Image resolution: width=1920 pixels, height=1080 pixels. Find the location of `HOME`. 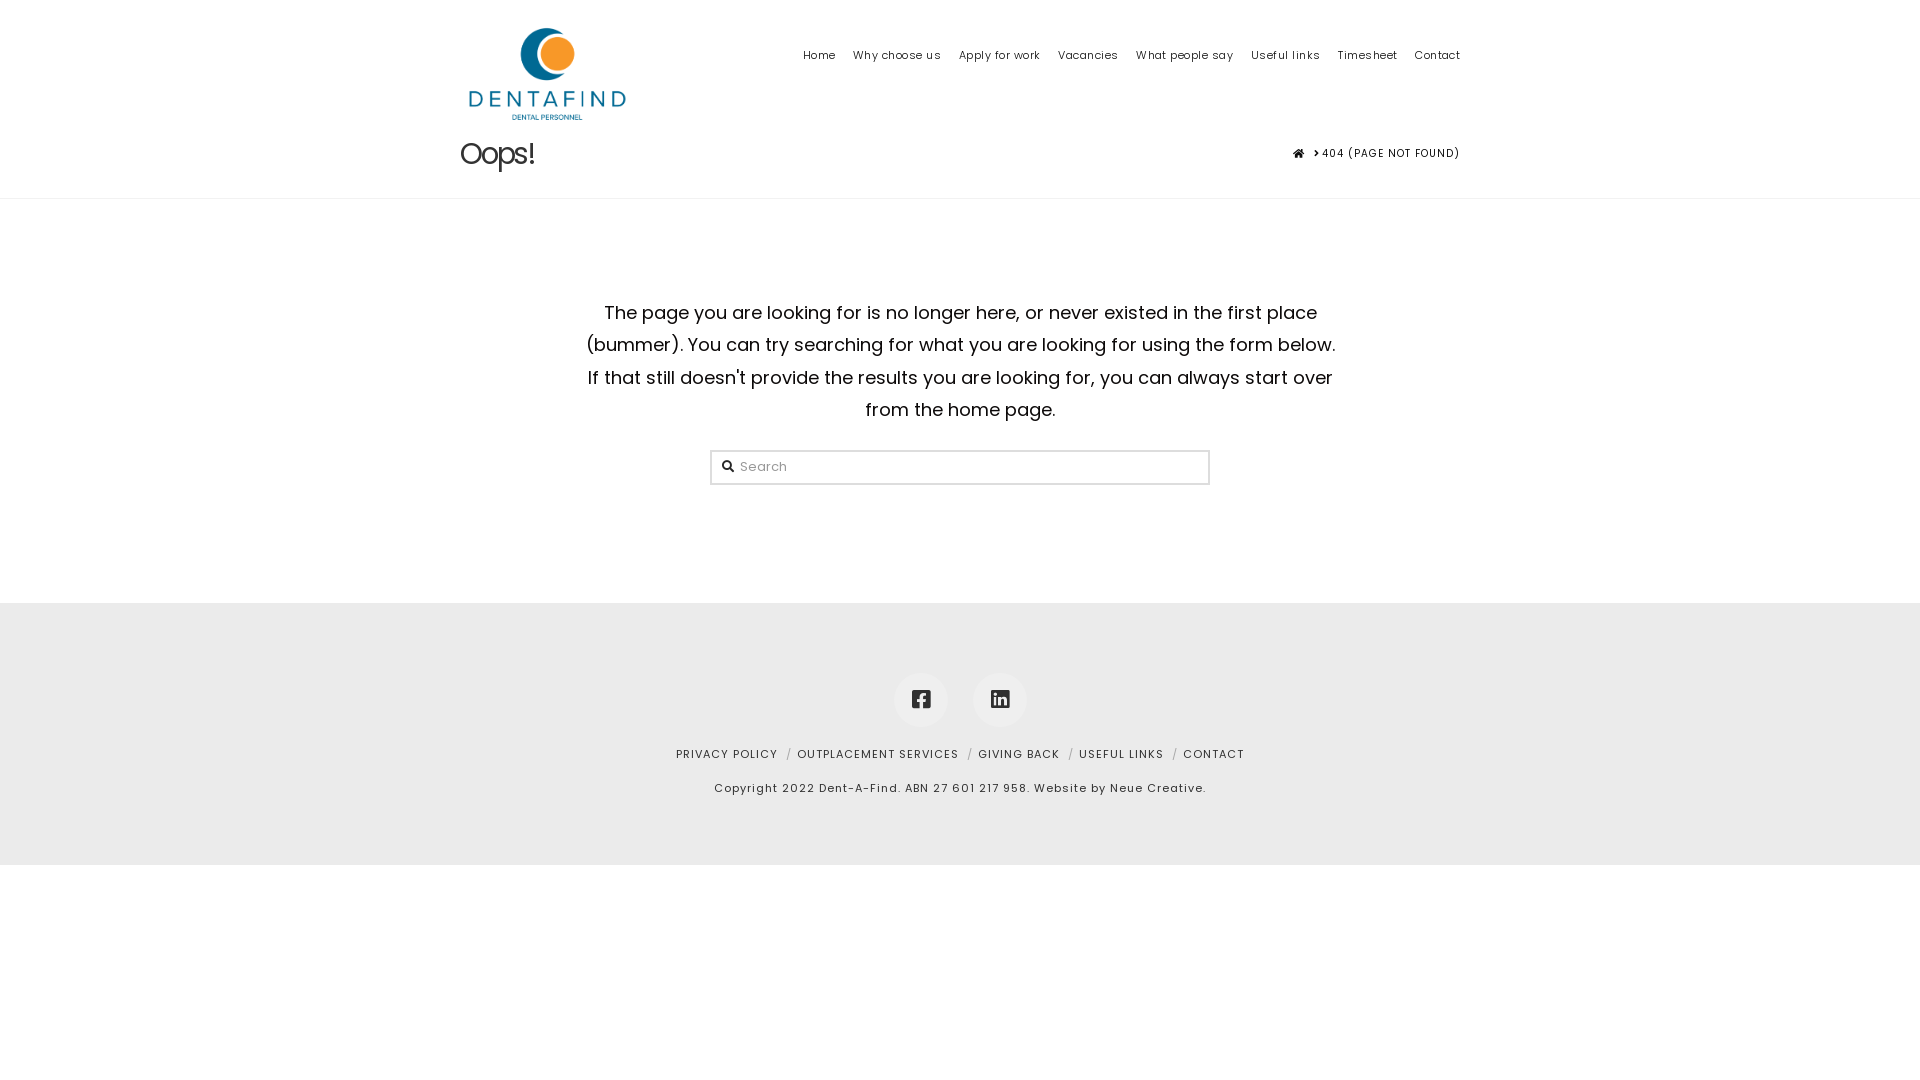

HOME is located at coordinates (1299, 154).